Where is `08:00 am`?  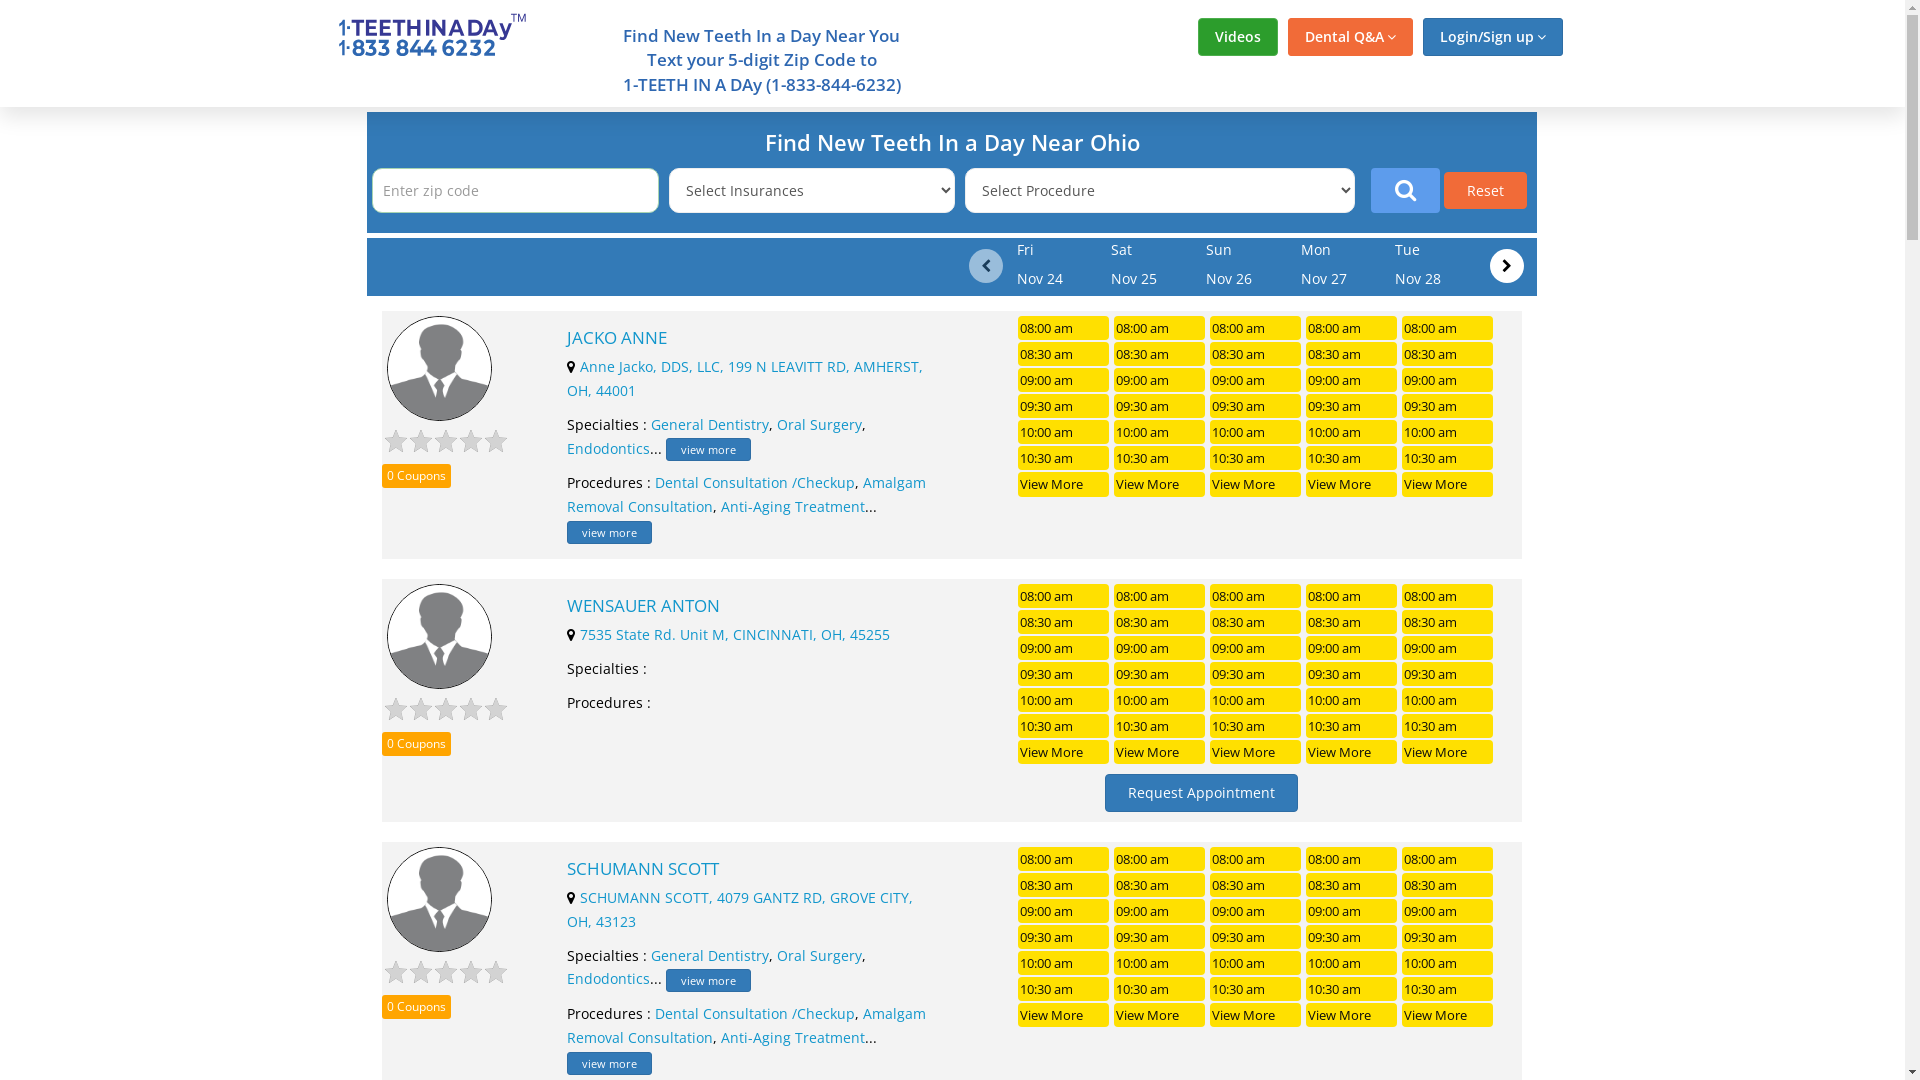
08:00 am is located at coordinates (1063, 328).